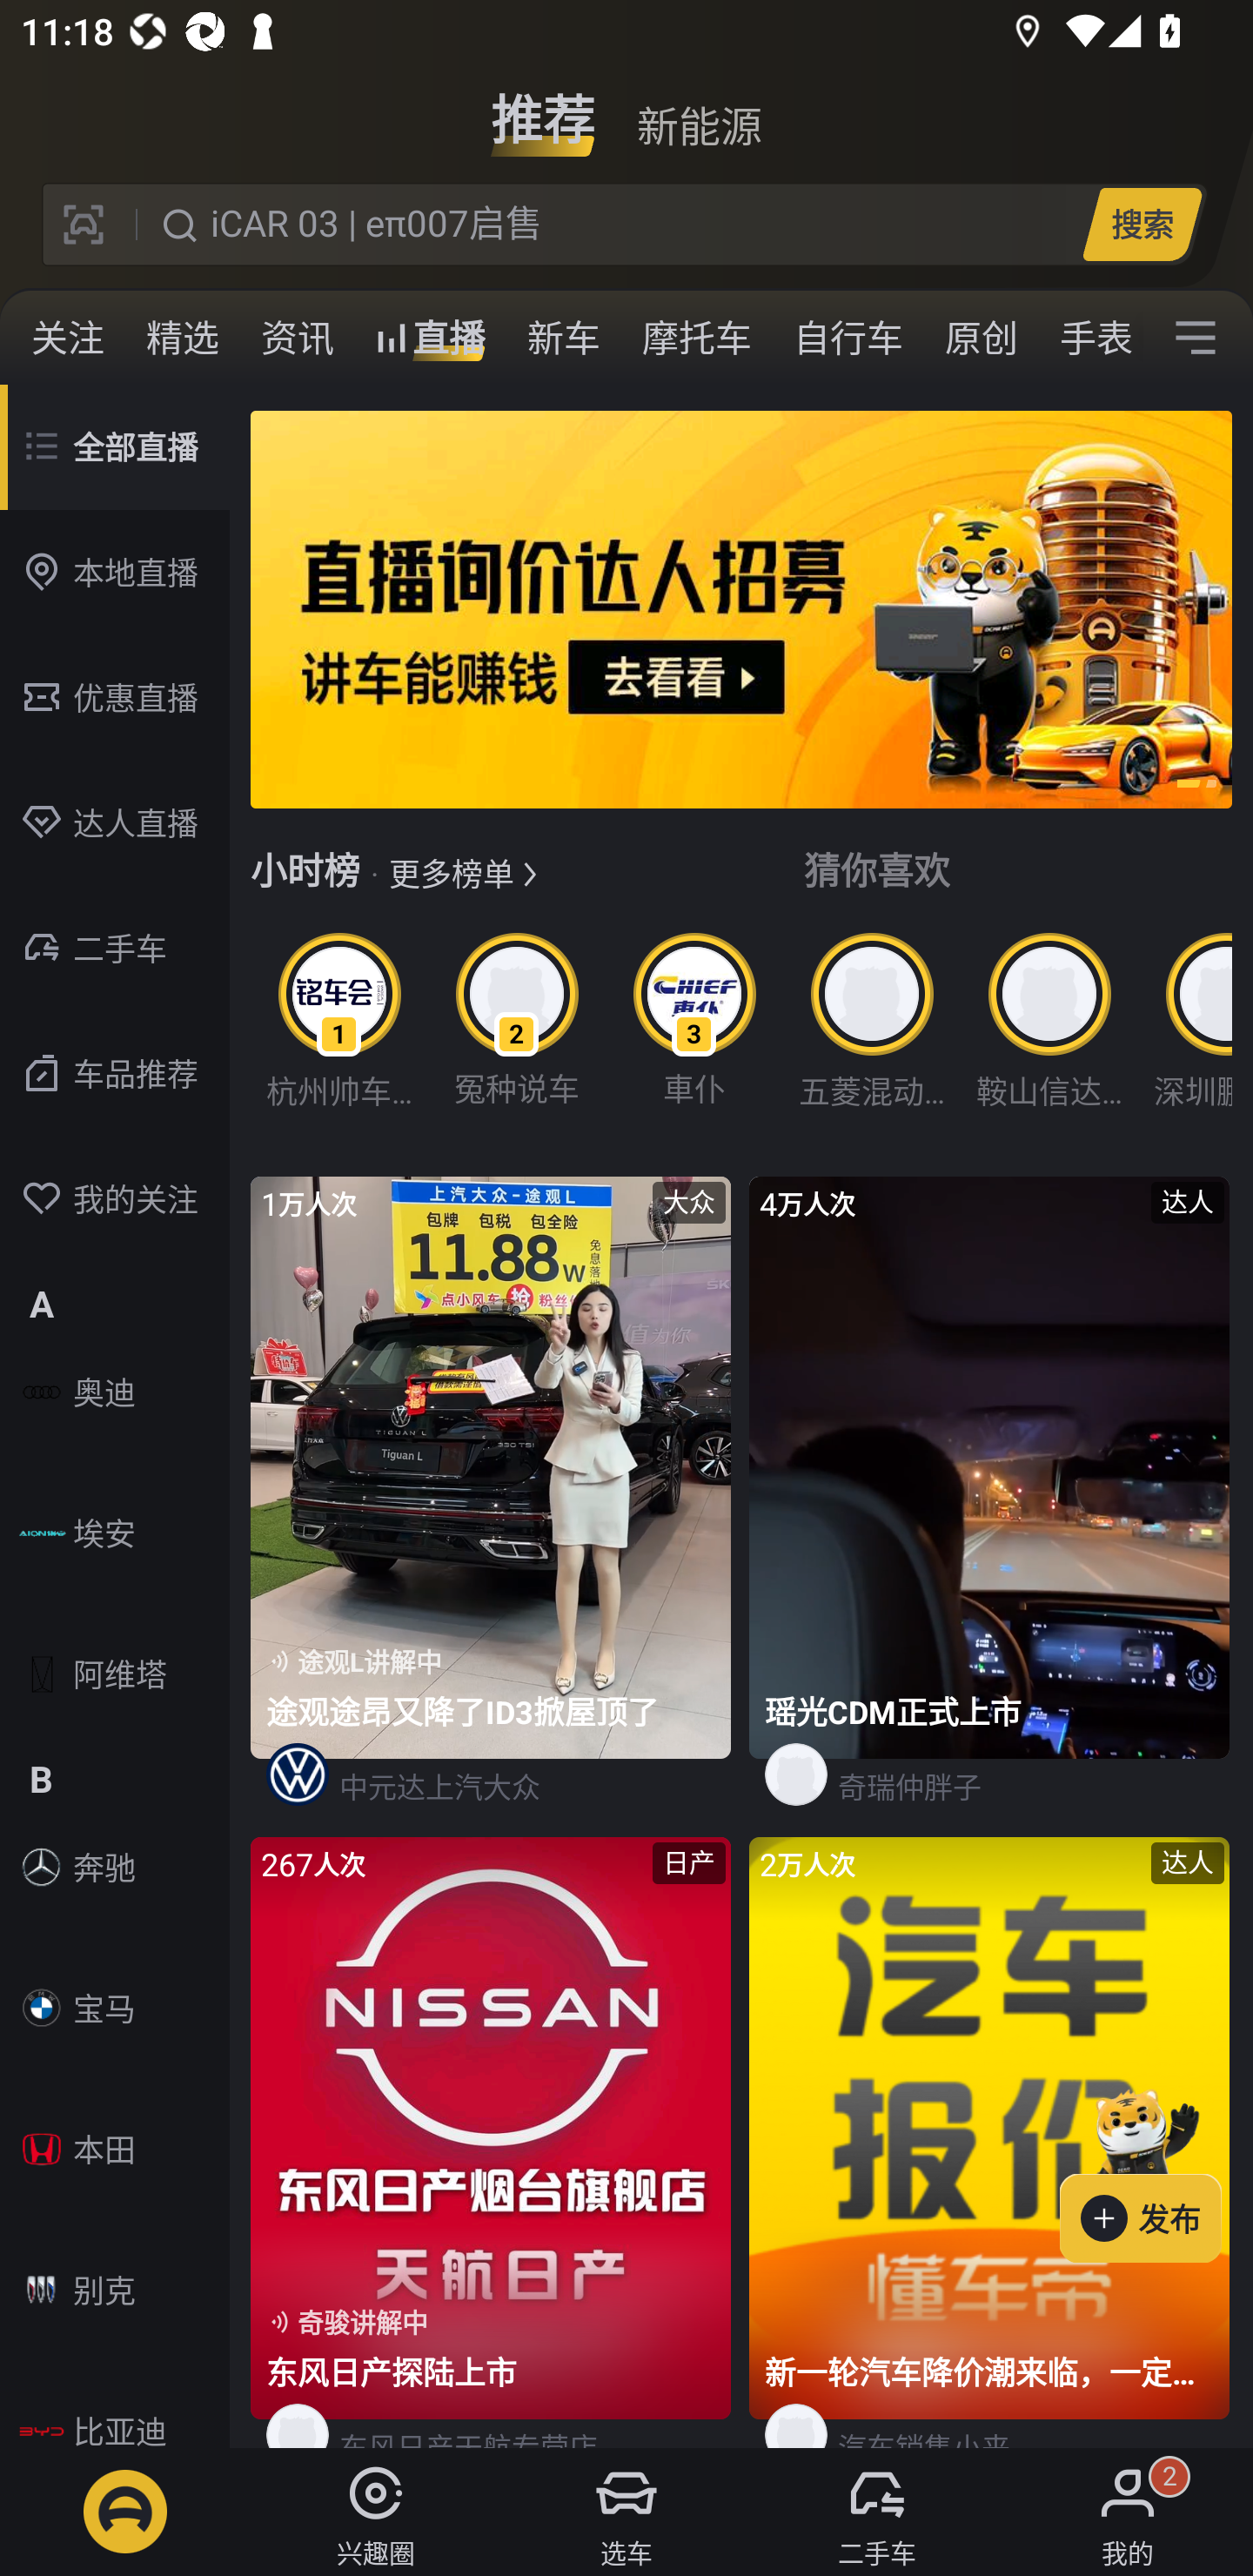 This screenshot has width=1253, height=2576. Describe the element at coordinates (115, 698) in the screenshot. I see `优惠直播` at that location.